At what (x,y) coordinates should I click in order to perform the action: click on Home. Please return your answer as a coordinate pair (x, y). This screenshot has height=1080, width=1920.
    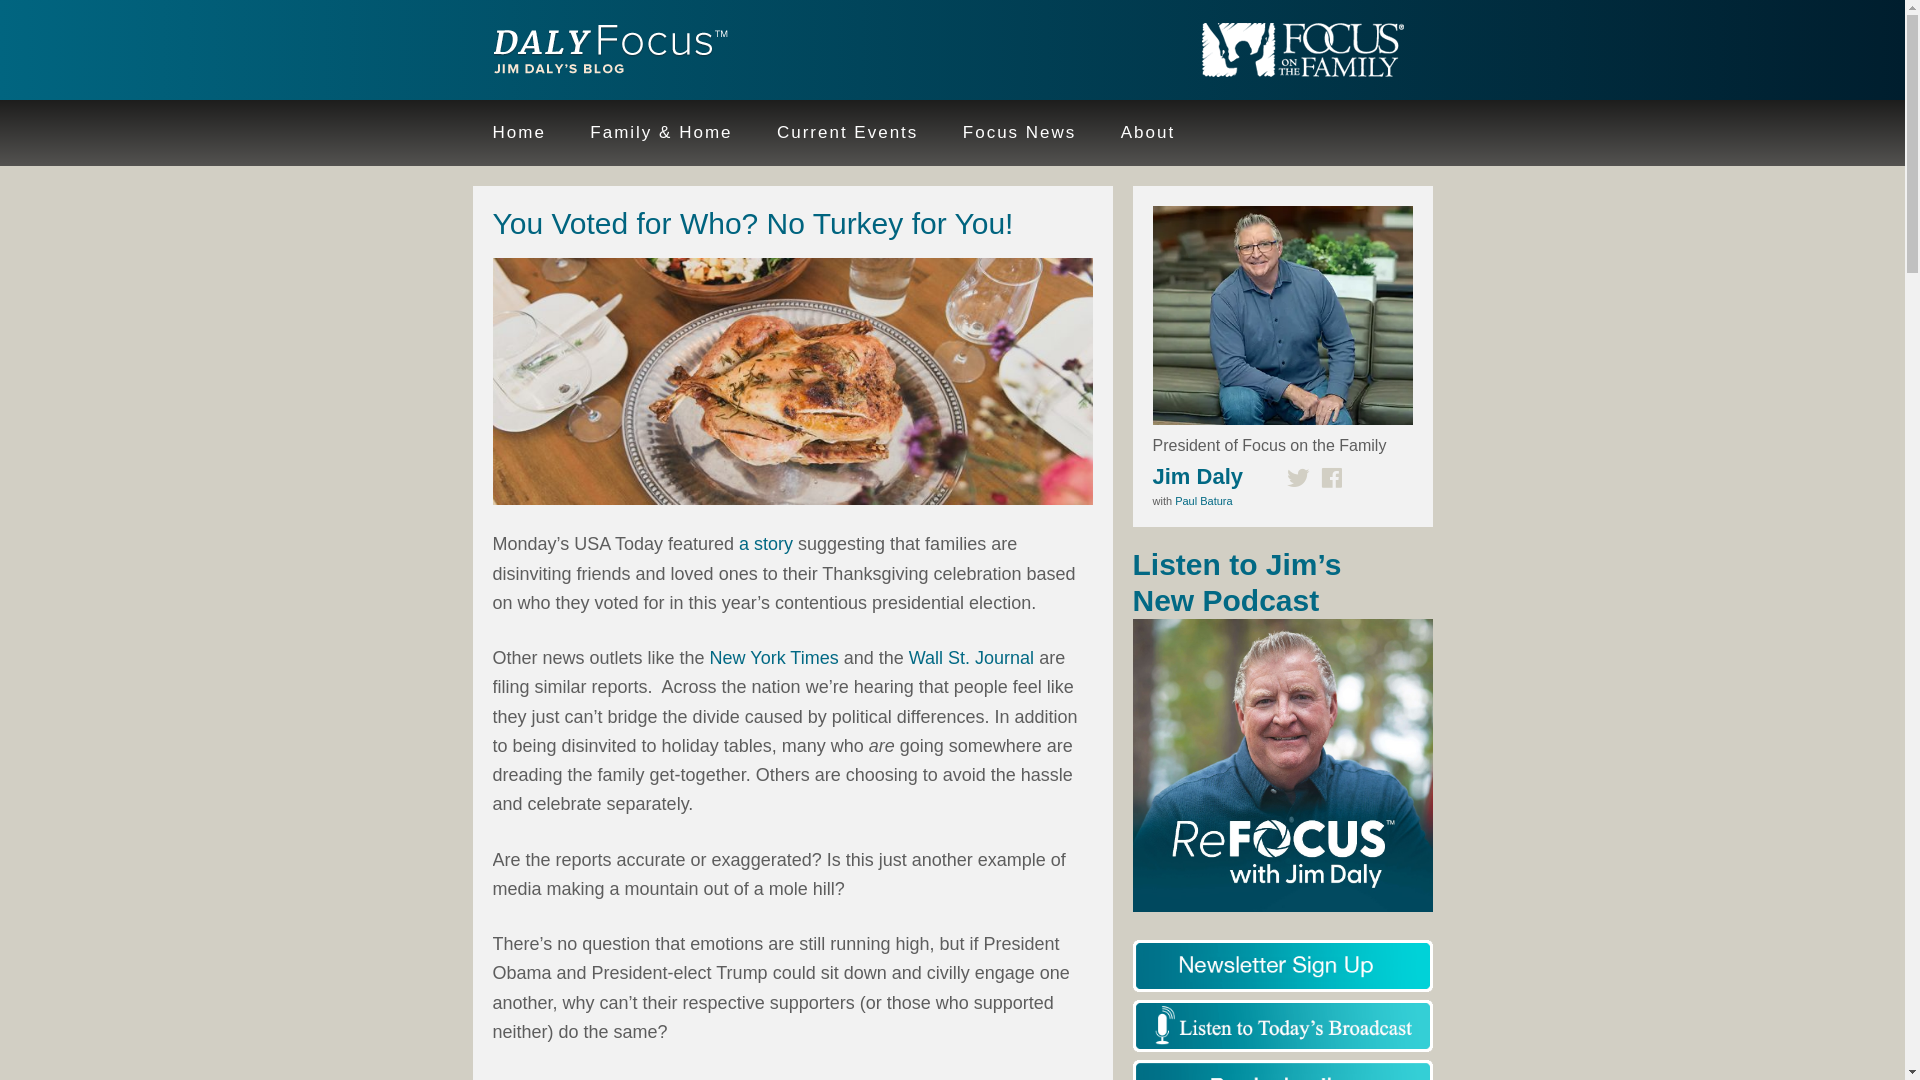
    Looking at the image, I should click on (518, 133).